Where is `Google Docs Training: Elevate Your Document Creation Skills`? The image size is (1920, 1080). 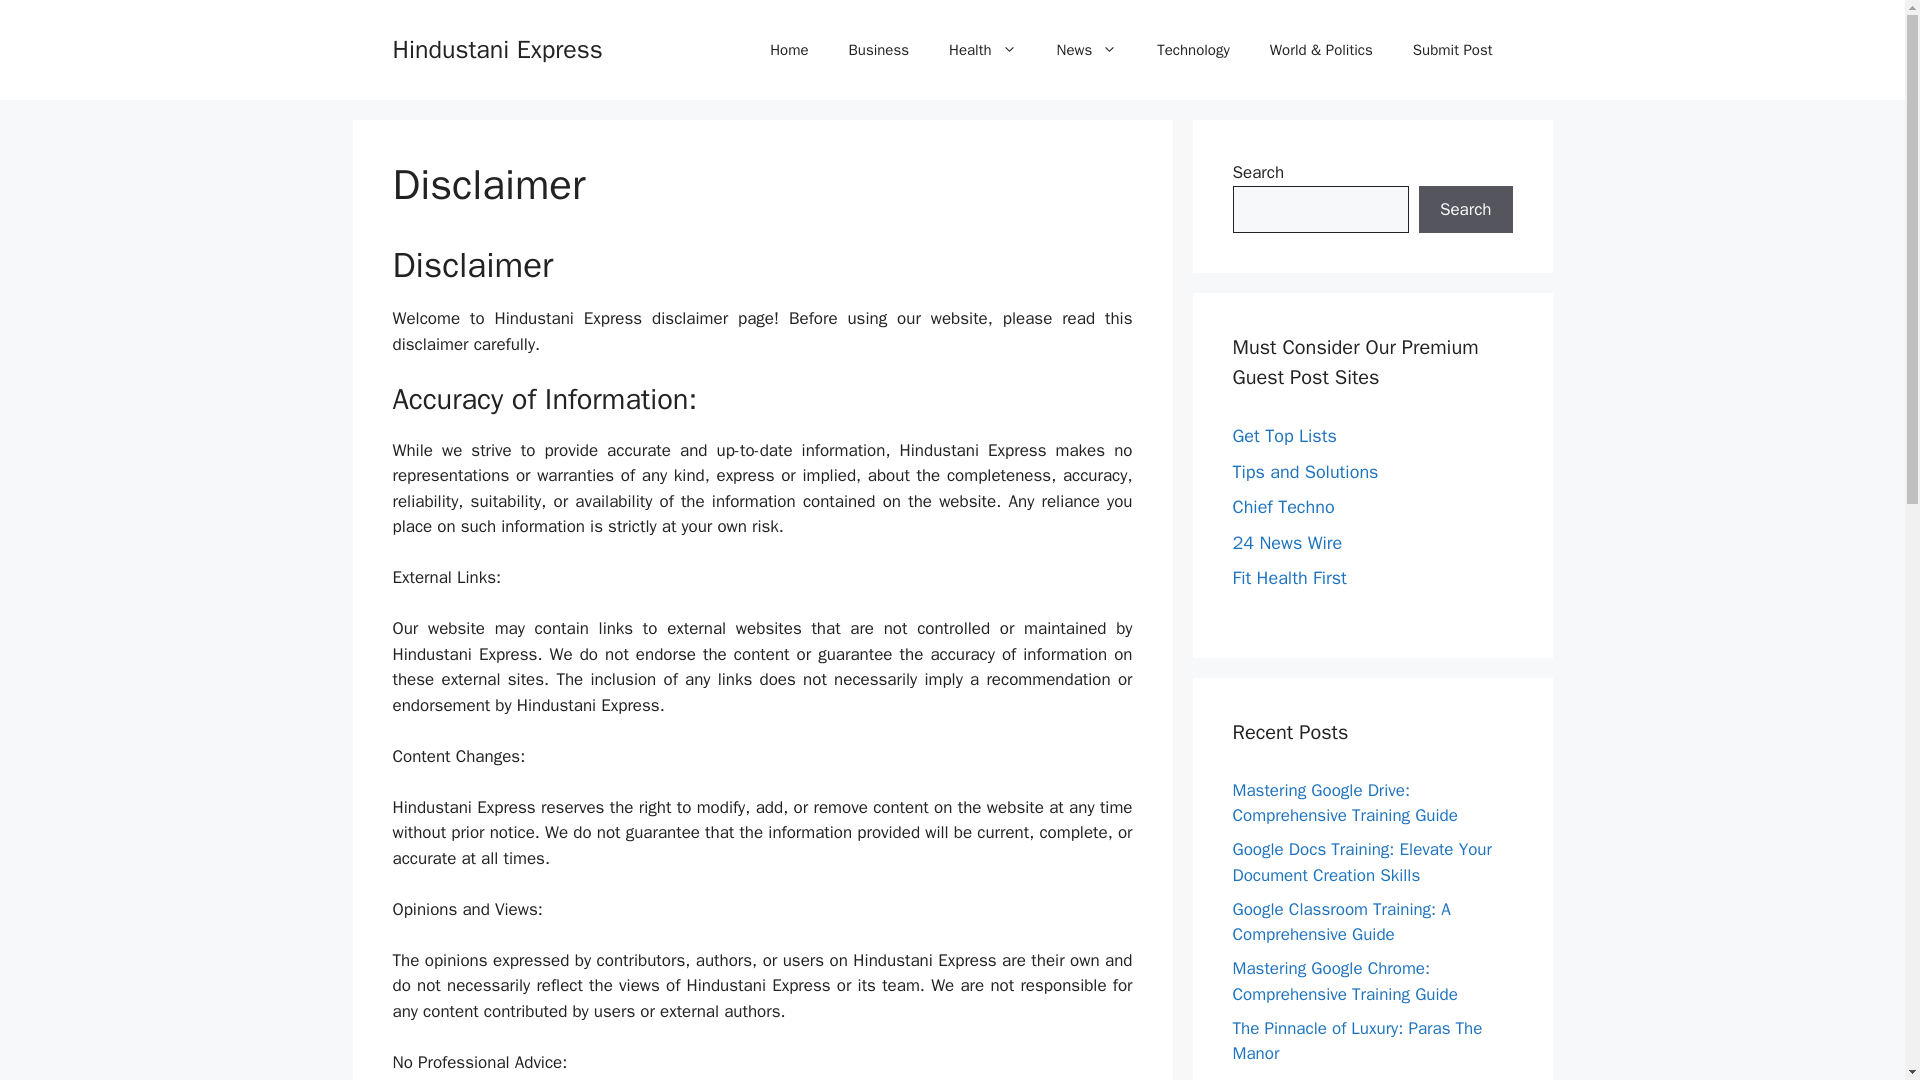
Google Docs Training: Elevate Your Document Creation Skills is located at coordinates (1362, 862).